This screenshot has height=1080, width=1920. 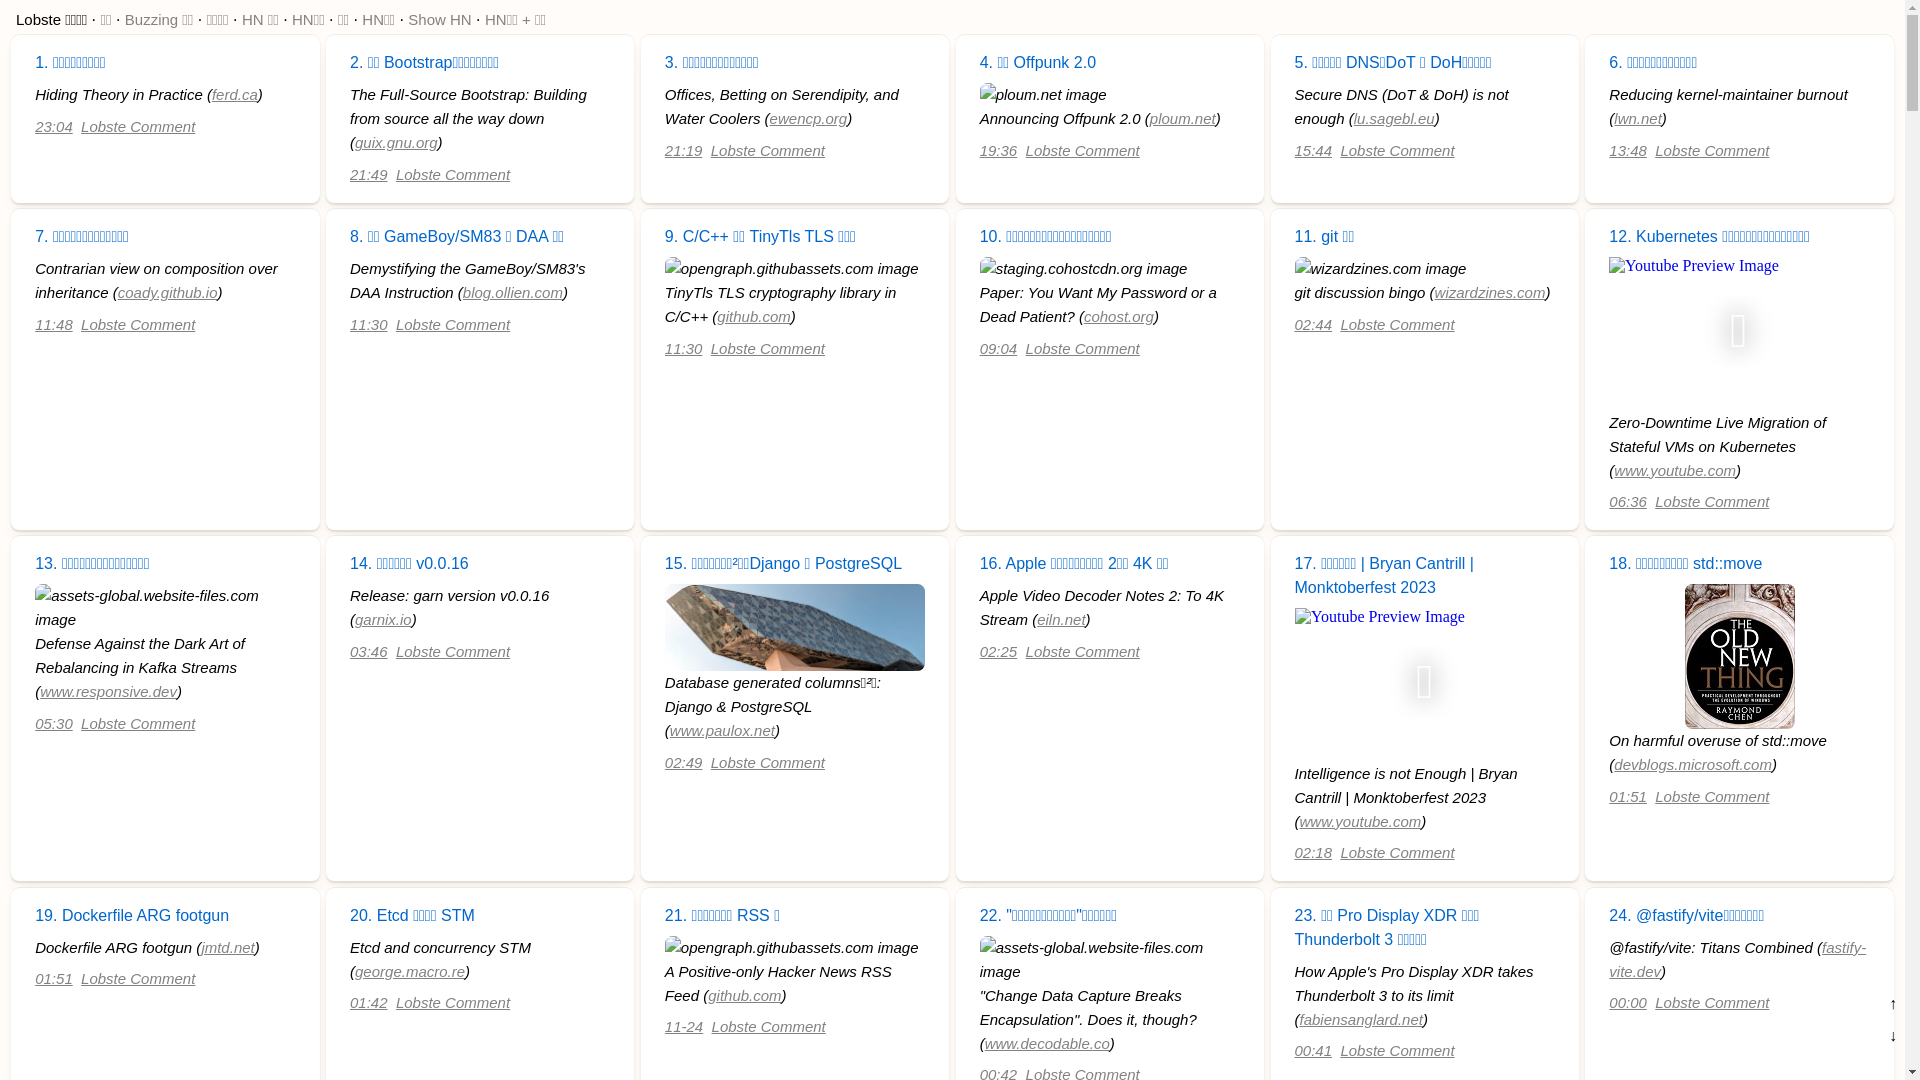 I want to click on www.youtube.com, so click(x=1361, y=822).